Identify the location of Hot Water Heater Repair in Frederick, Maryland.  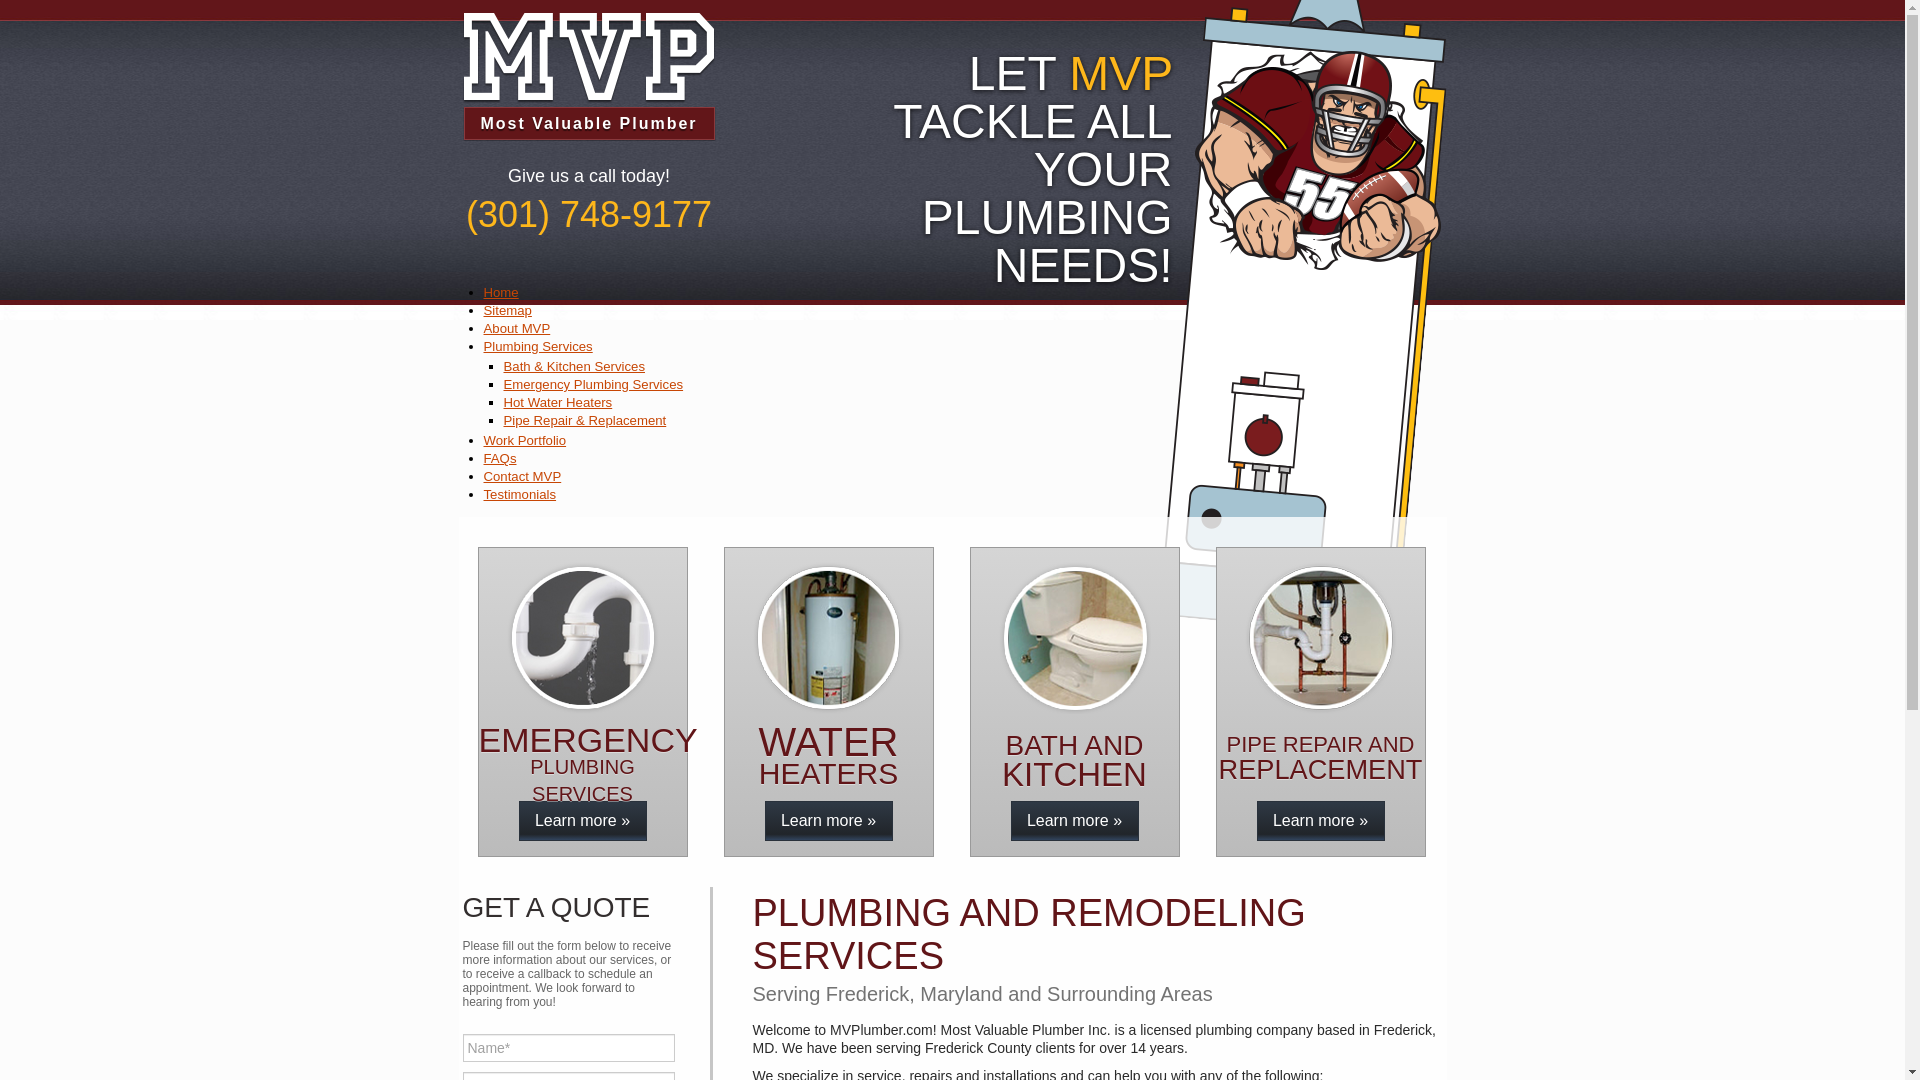
(828, 821).